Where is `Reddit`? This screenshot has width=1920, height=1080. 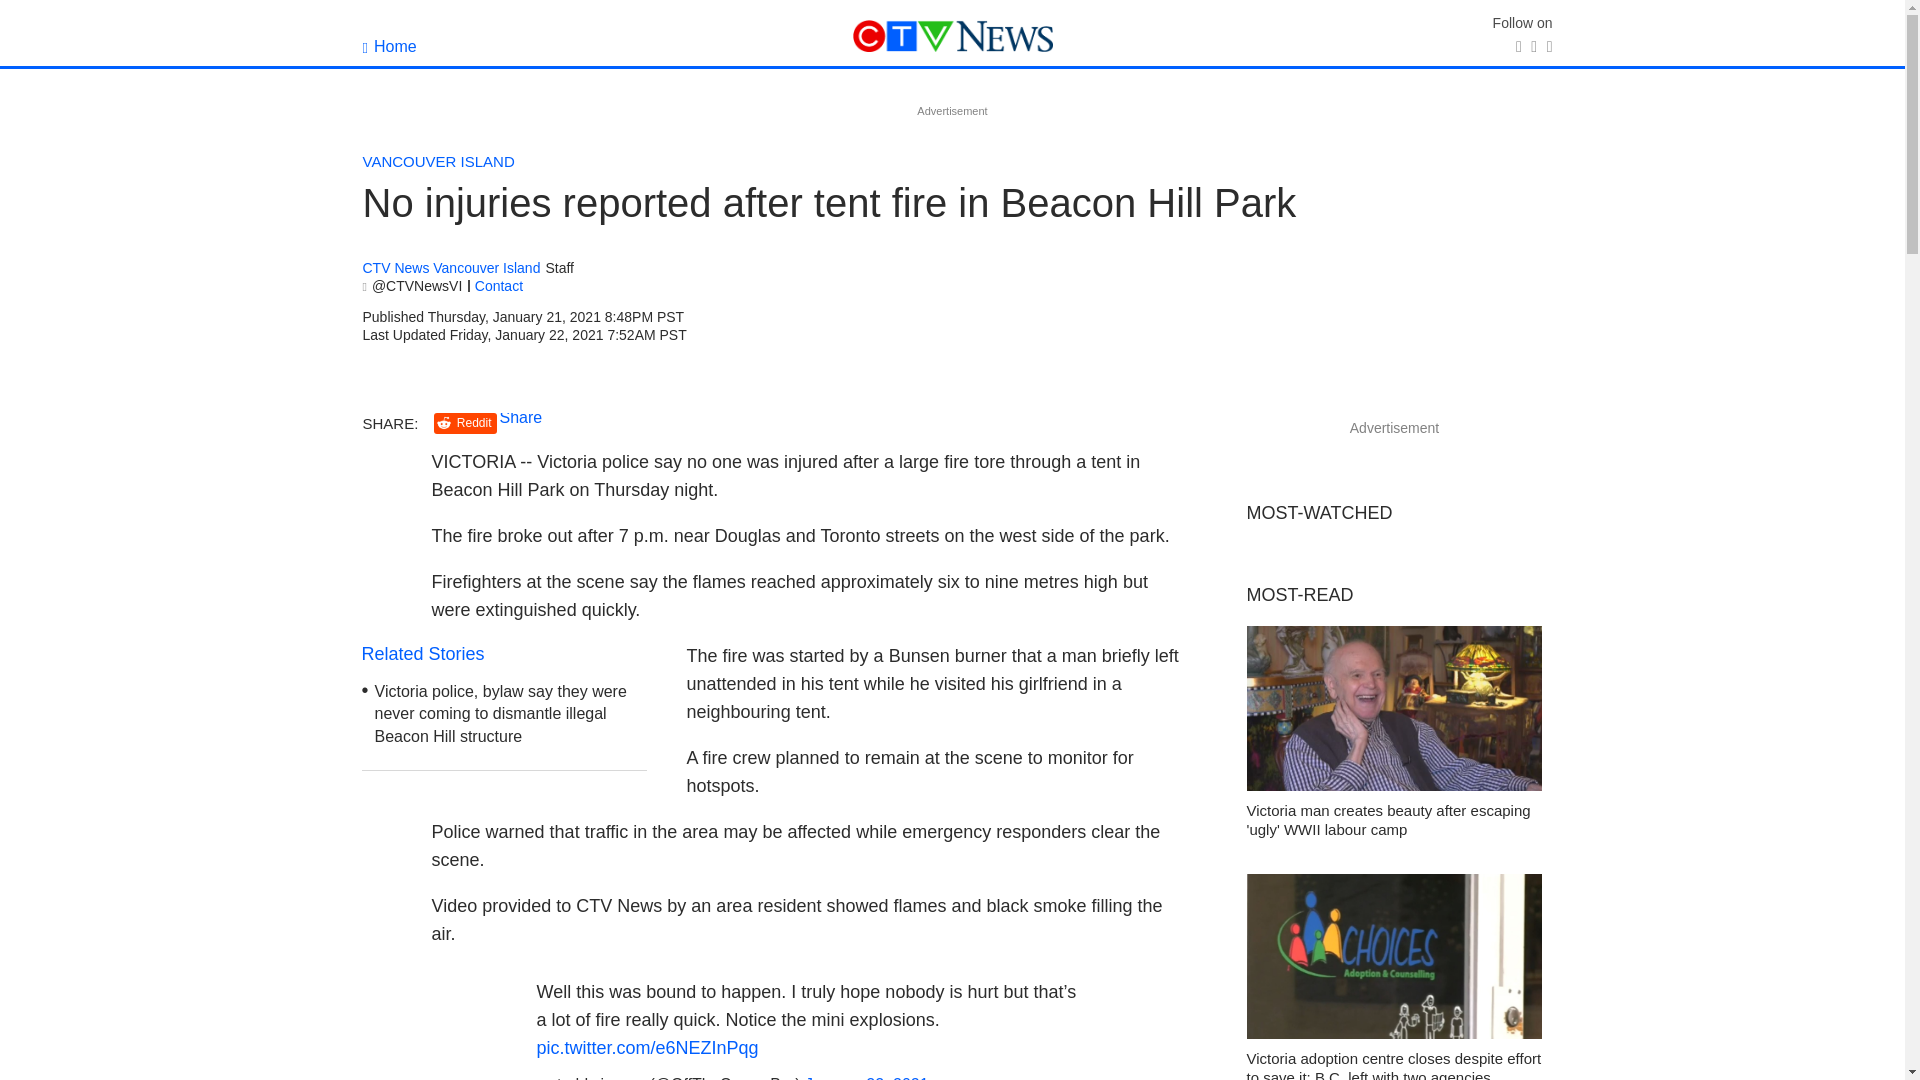 Reddit is located at coordinates (465, 423).